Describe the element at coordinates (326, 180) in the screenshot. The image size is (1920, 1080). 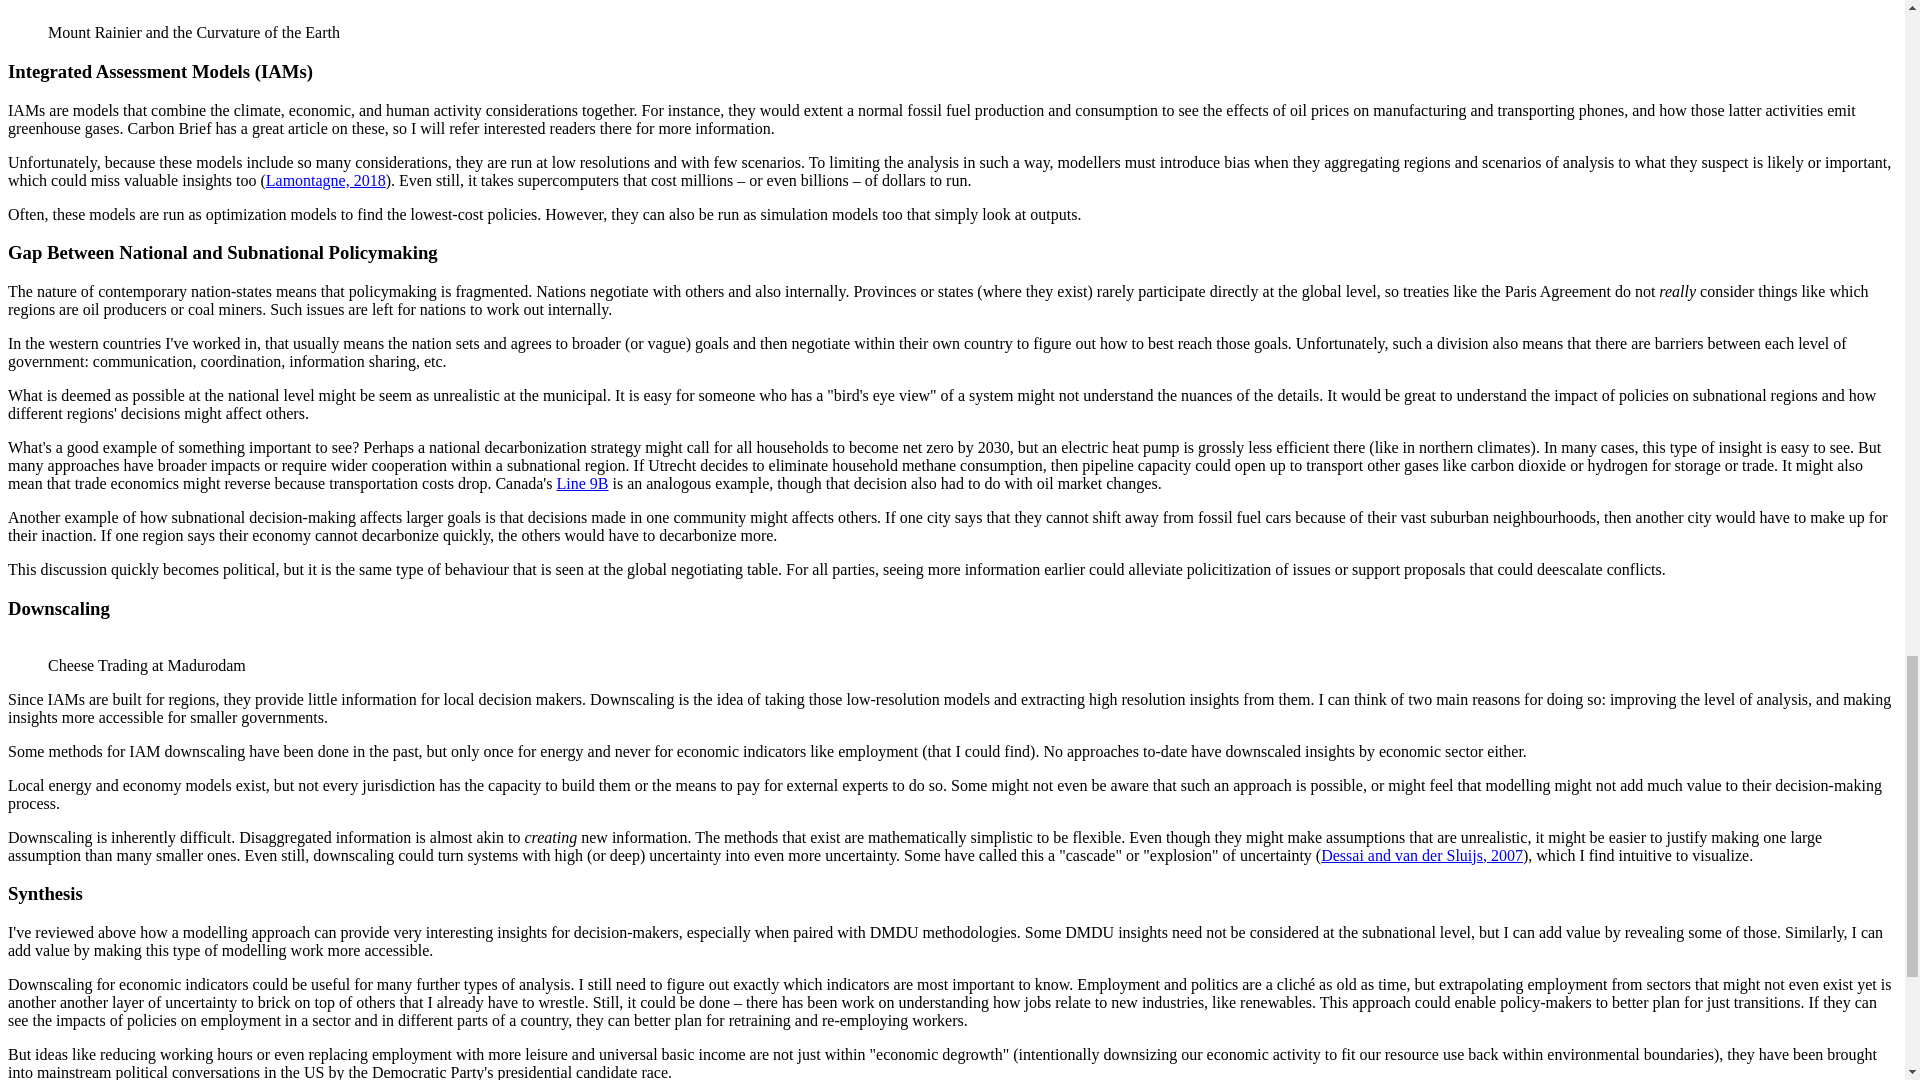
I see `Lamontagne, 2018` at that location.